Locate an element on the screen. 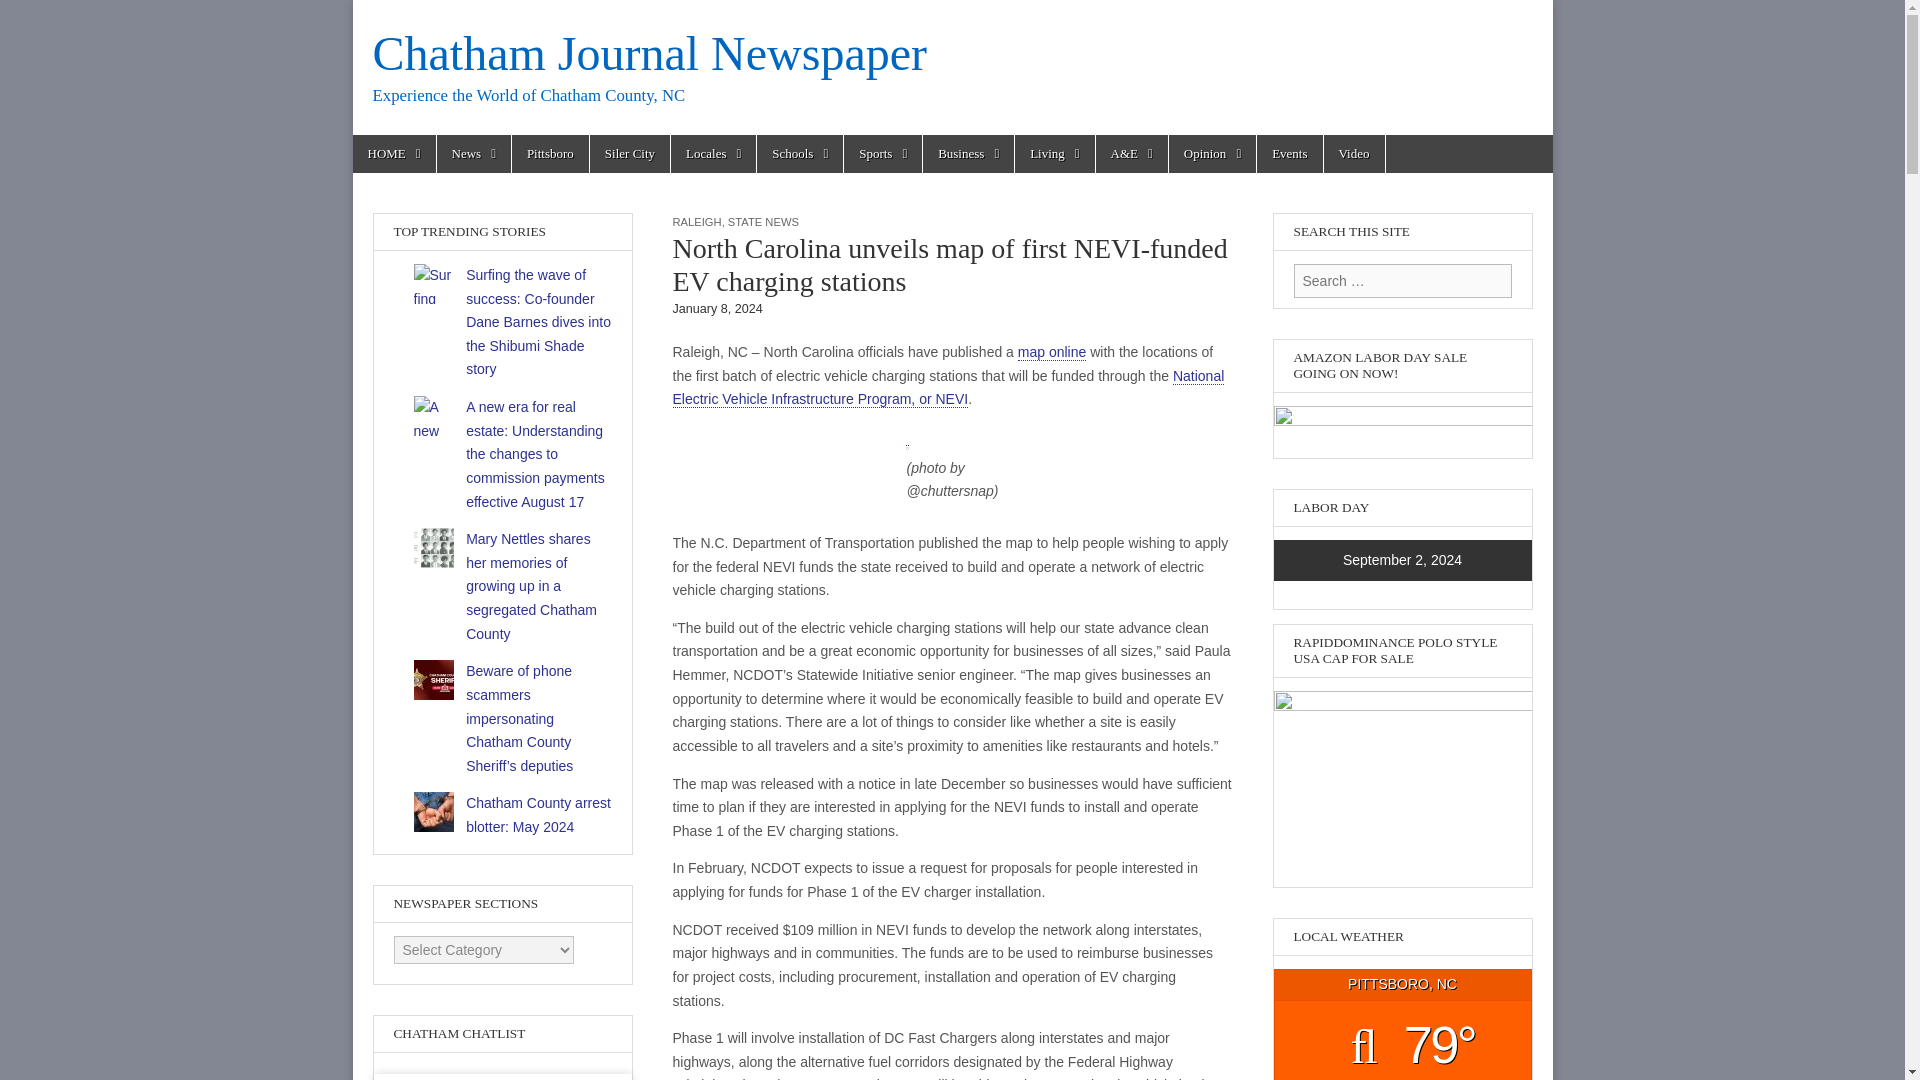 The height and width of the screenshot is (1080, 1920). Chatham Journal Newspaper is located at coordinates (650, 53).